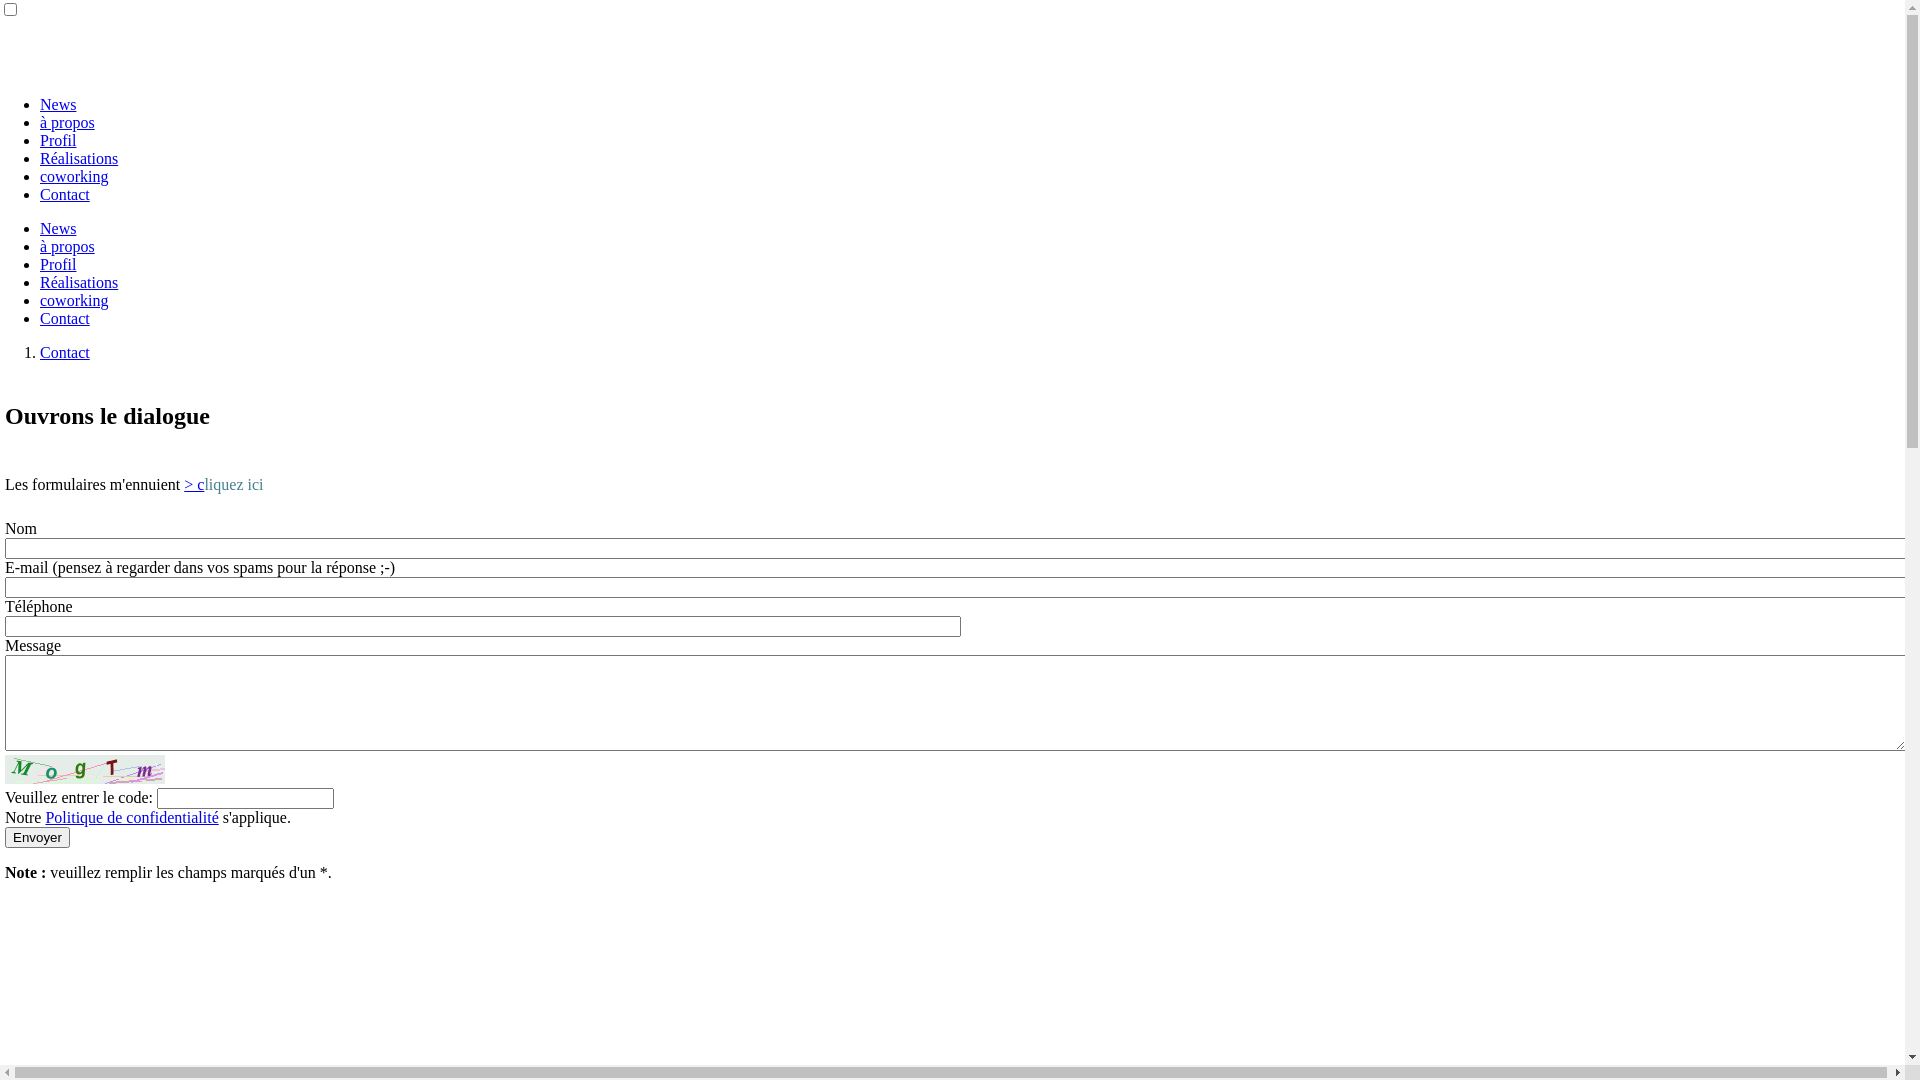  I want to click on Envoyer, so click(38, 838).